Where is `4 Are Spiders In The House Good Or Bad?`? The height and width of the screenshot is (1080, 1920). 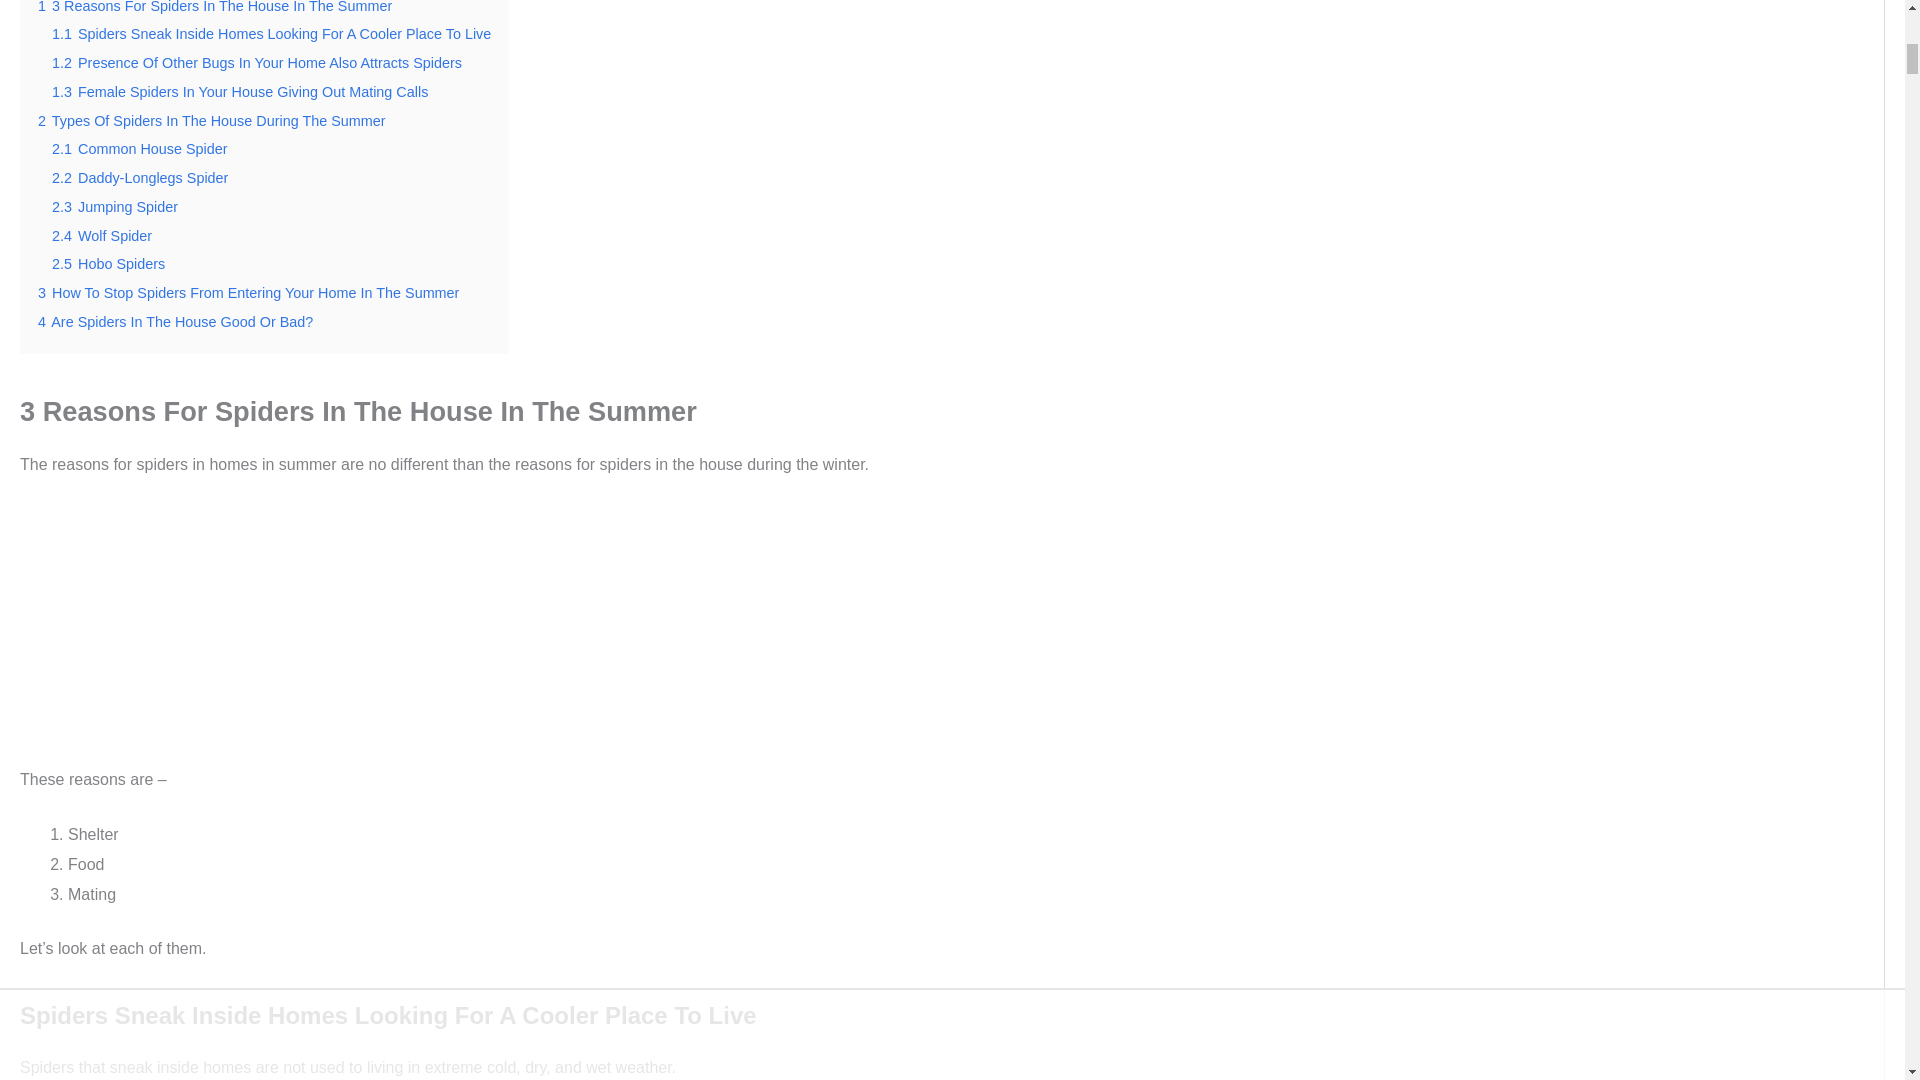 4 Are Spiders In The House Good Or Bad? is located at coordinates (175, 322).